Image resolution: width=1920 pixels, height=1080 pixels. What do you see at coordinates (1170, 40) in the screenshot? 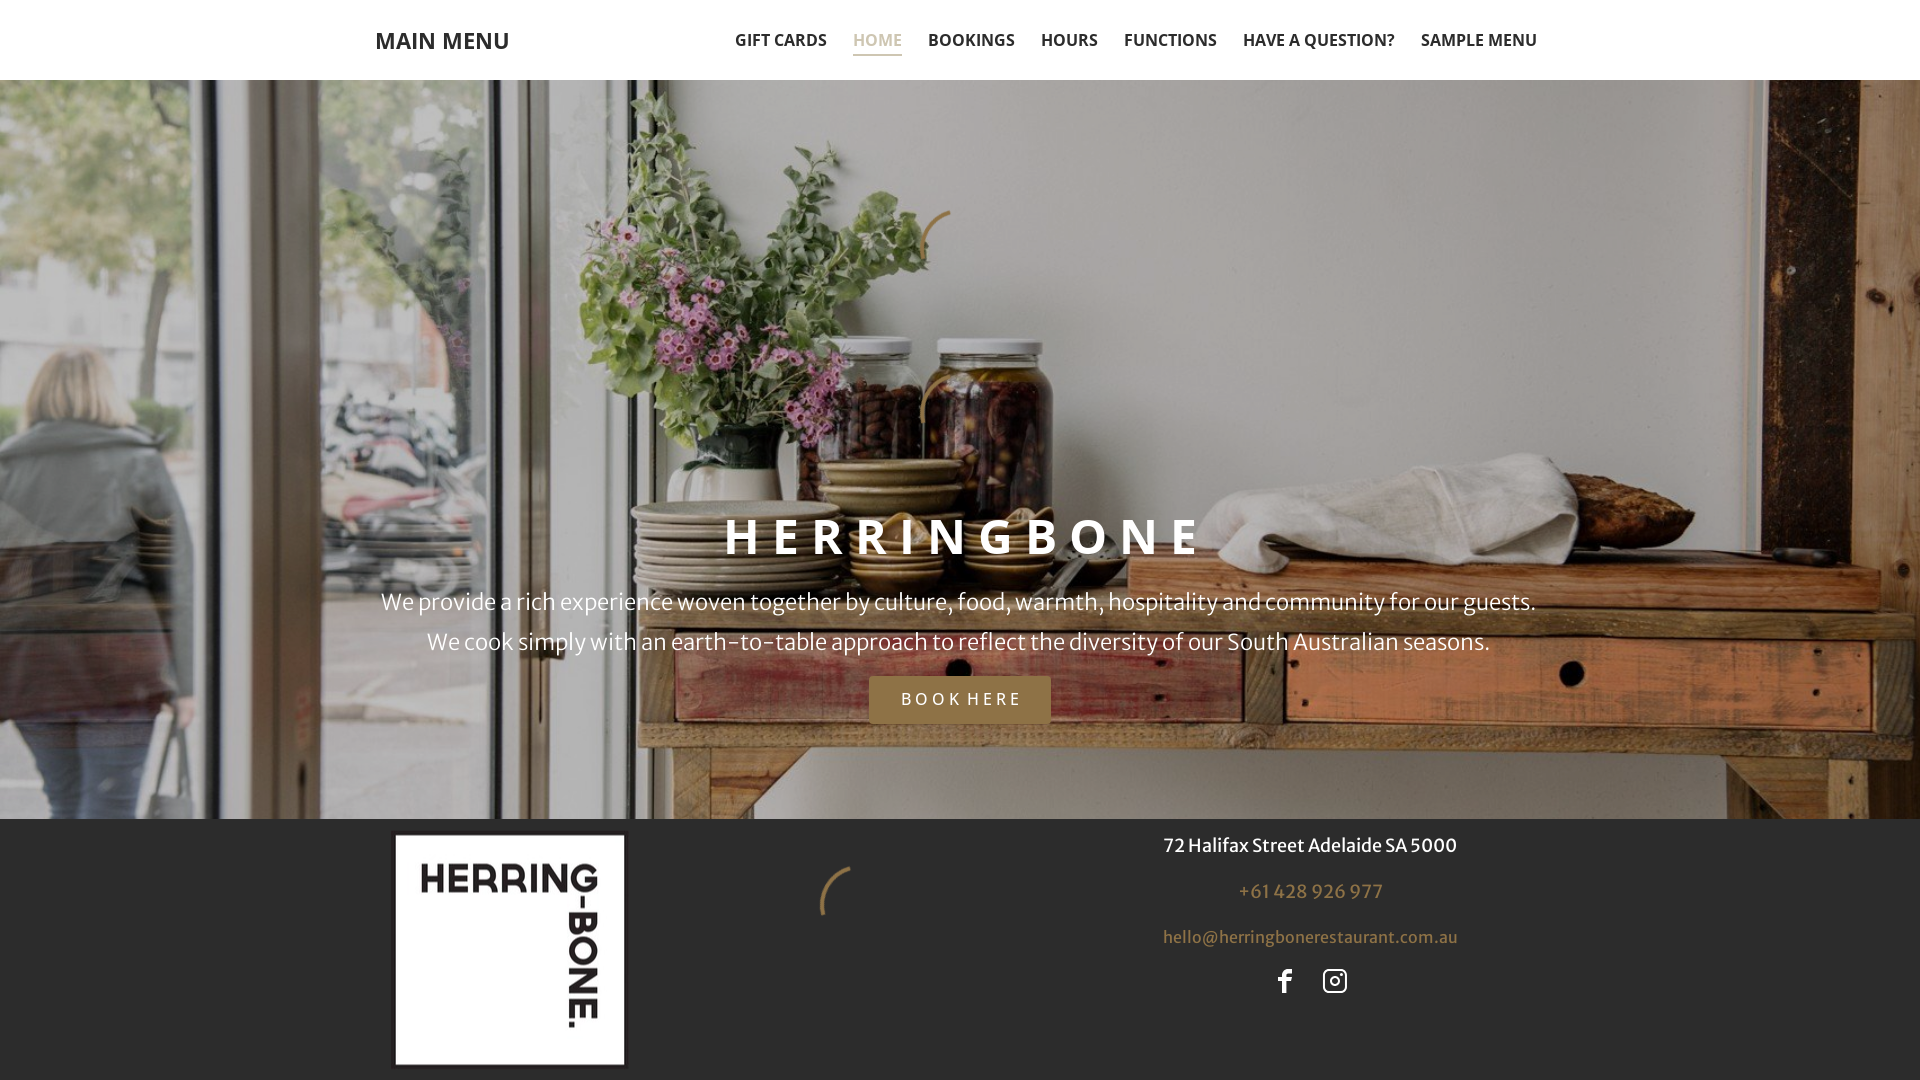
I see `FUNCTIONS` at bounding box center [1170, 40].